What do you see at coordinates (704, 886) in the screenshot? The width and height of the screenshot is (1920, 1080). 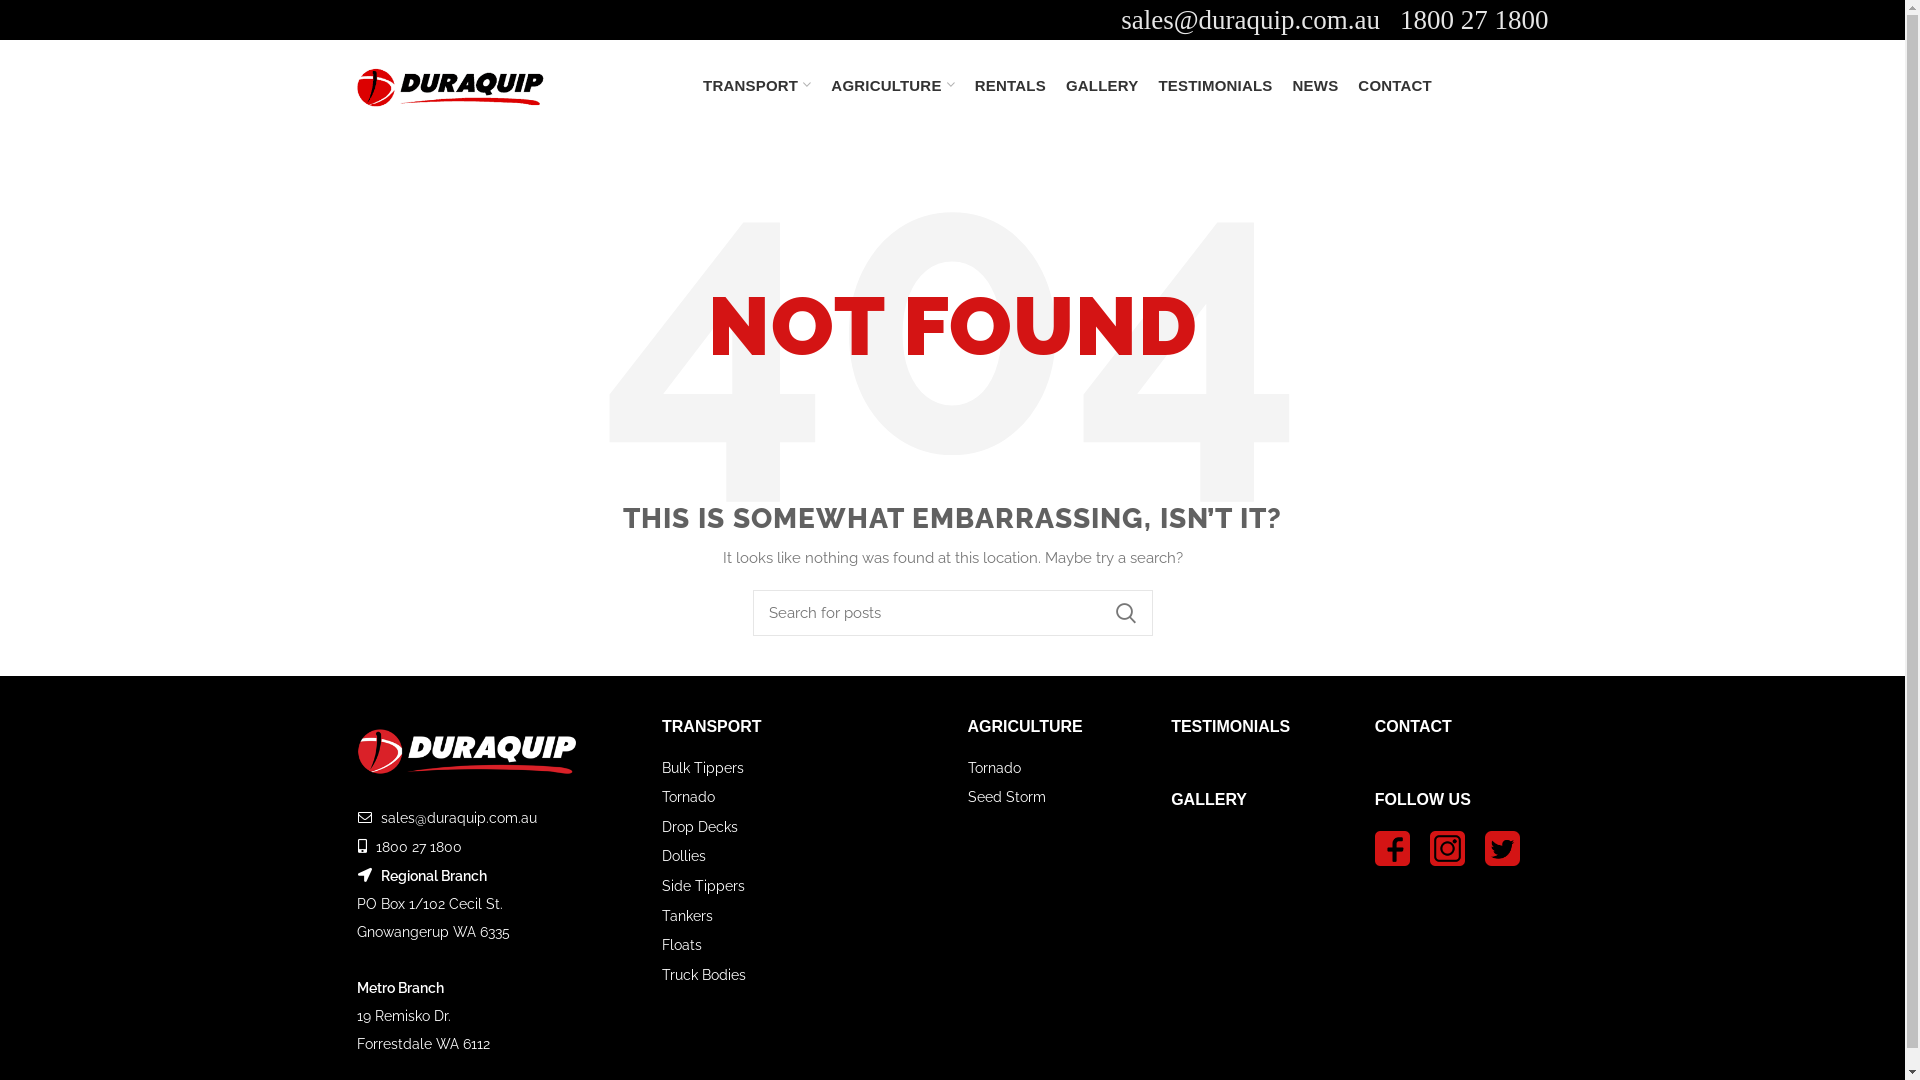 I see `Side Tippers` at bounding box center [704, 886].